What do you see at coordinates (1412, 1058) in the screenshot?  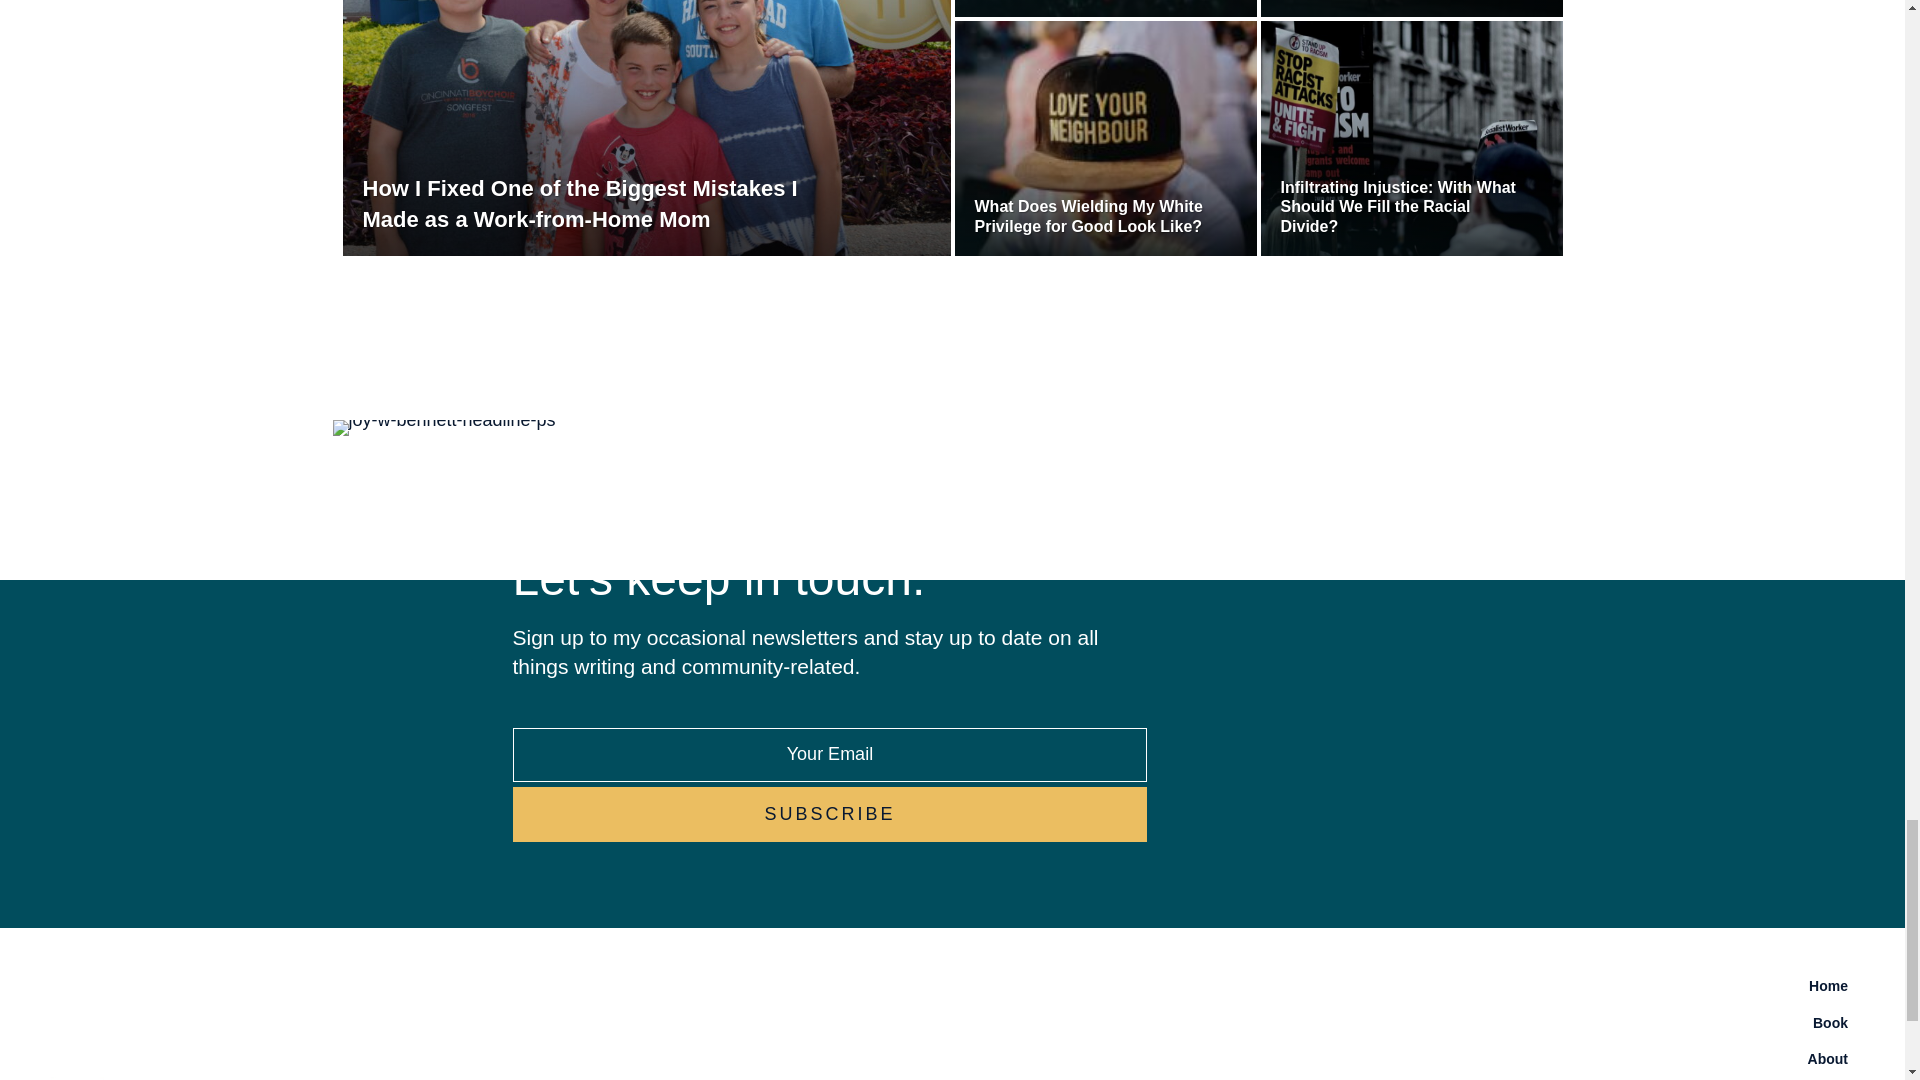 I see `About` at bounding box center [1412, 1058].